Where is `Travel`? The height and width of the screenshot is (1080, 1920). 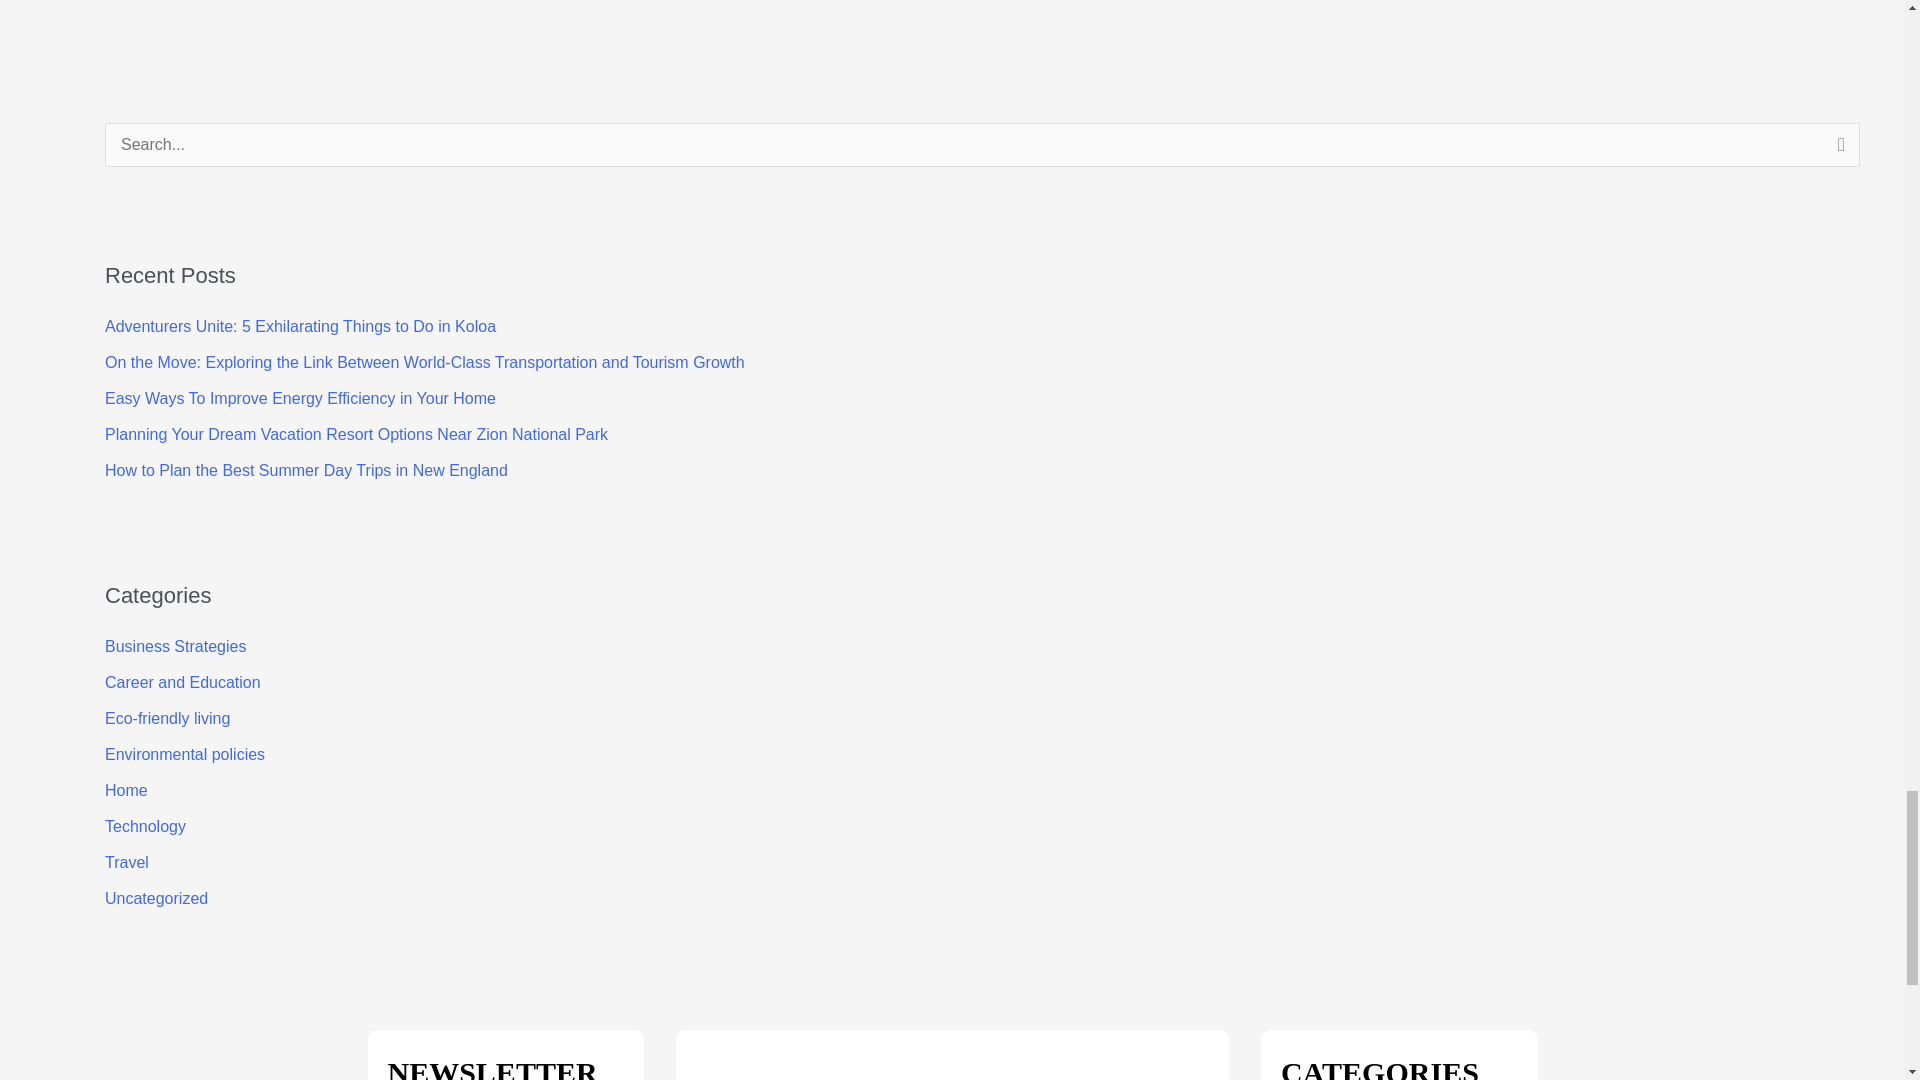 Travel is located at coordinates (127, 862).